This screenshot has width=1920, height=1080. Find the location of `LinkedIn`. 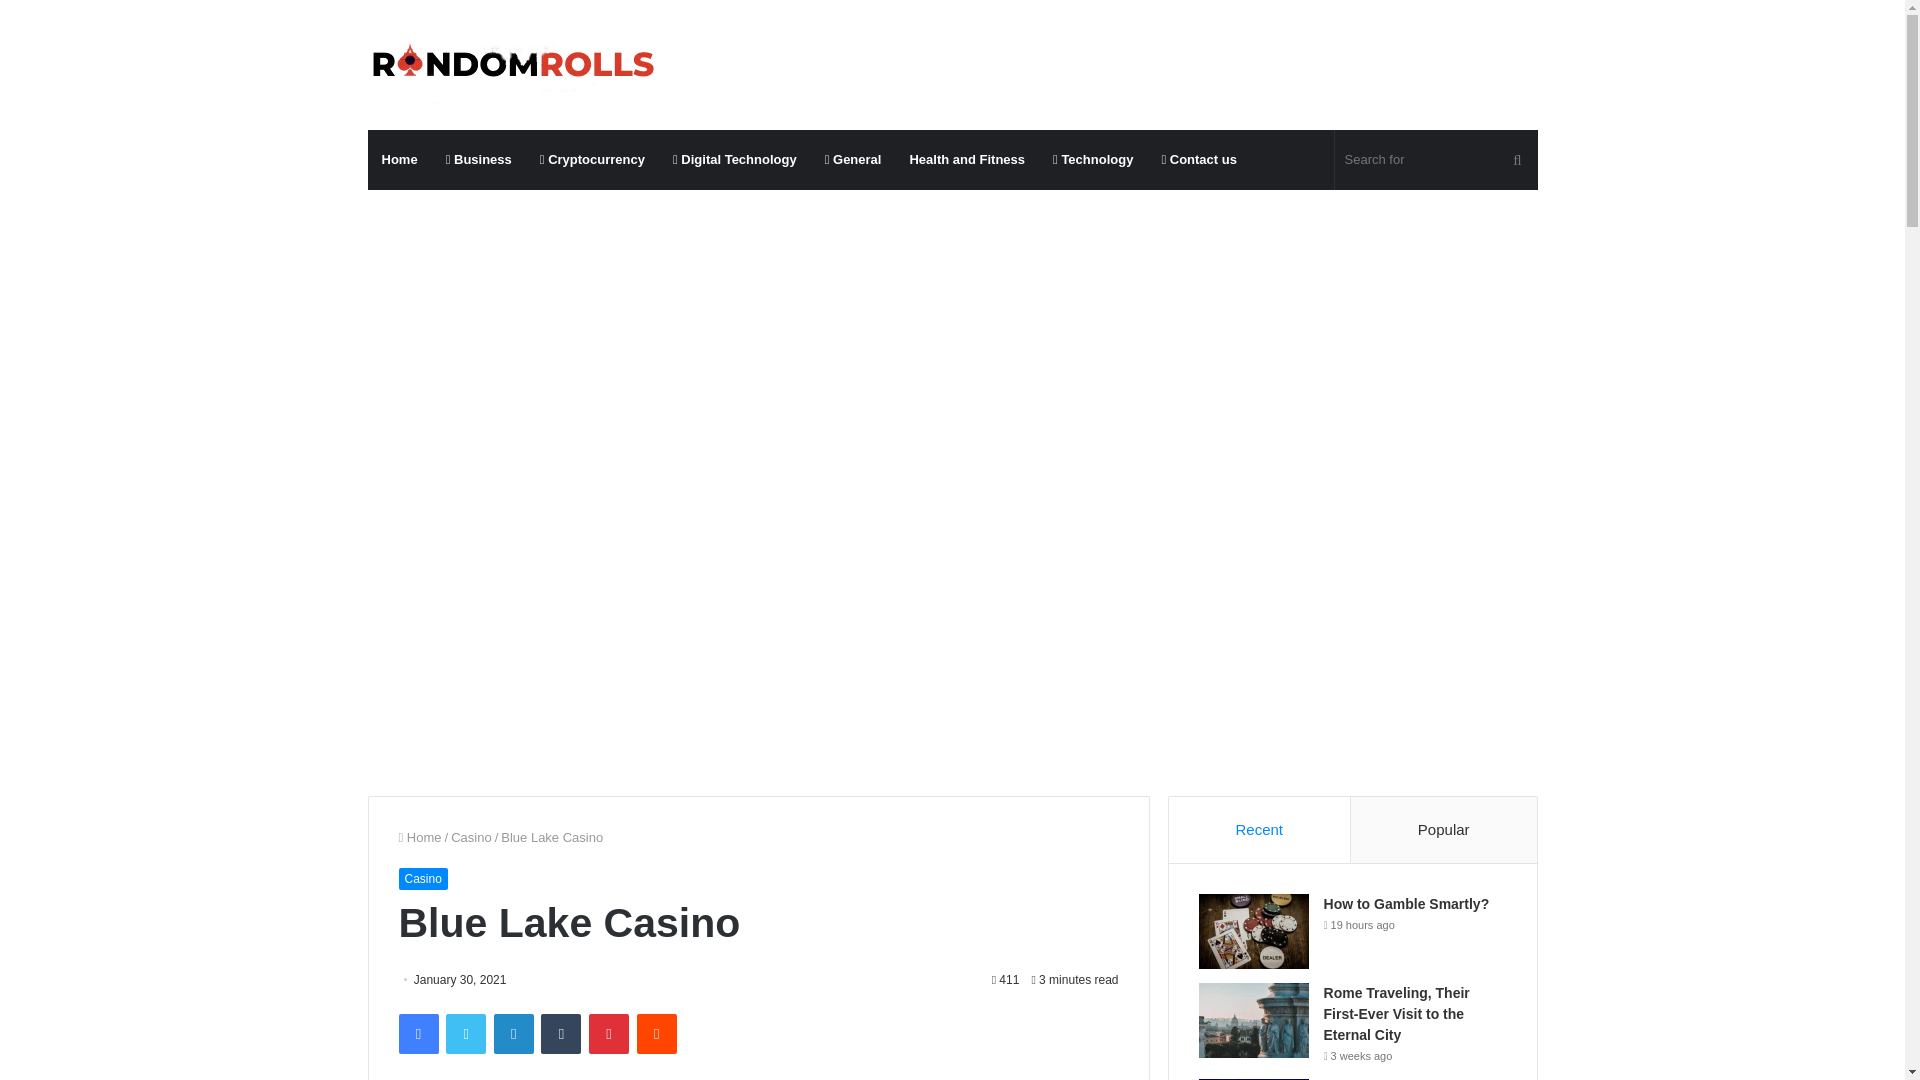

LinkedIn is located at coordinates (513, 1034).